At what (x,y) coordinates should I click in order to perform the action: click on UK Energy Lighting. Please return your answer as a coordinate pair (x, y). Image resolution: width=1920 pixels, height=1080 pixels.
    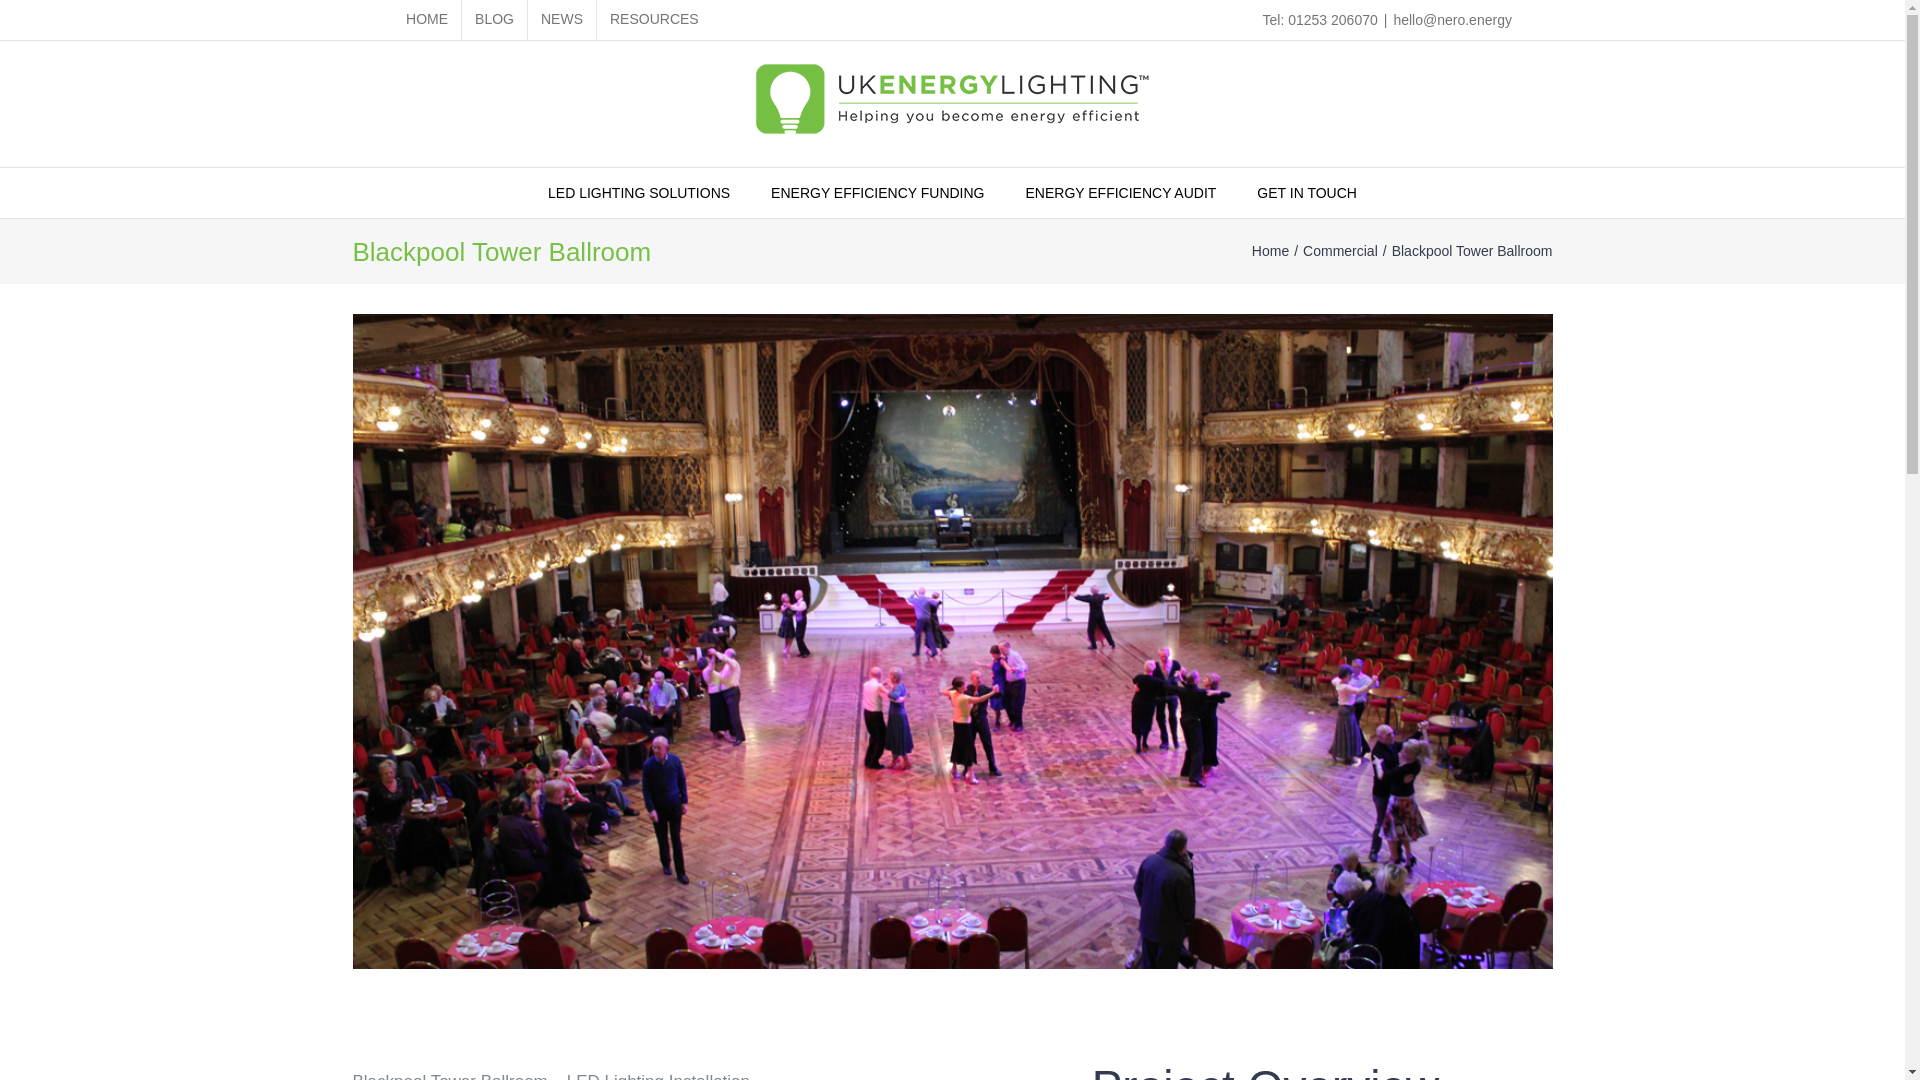
    Looking at the image, I should click on (426, 20).